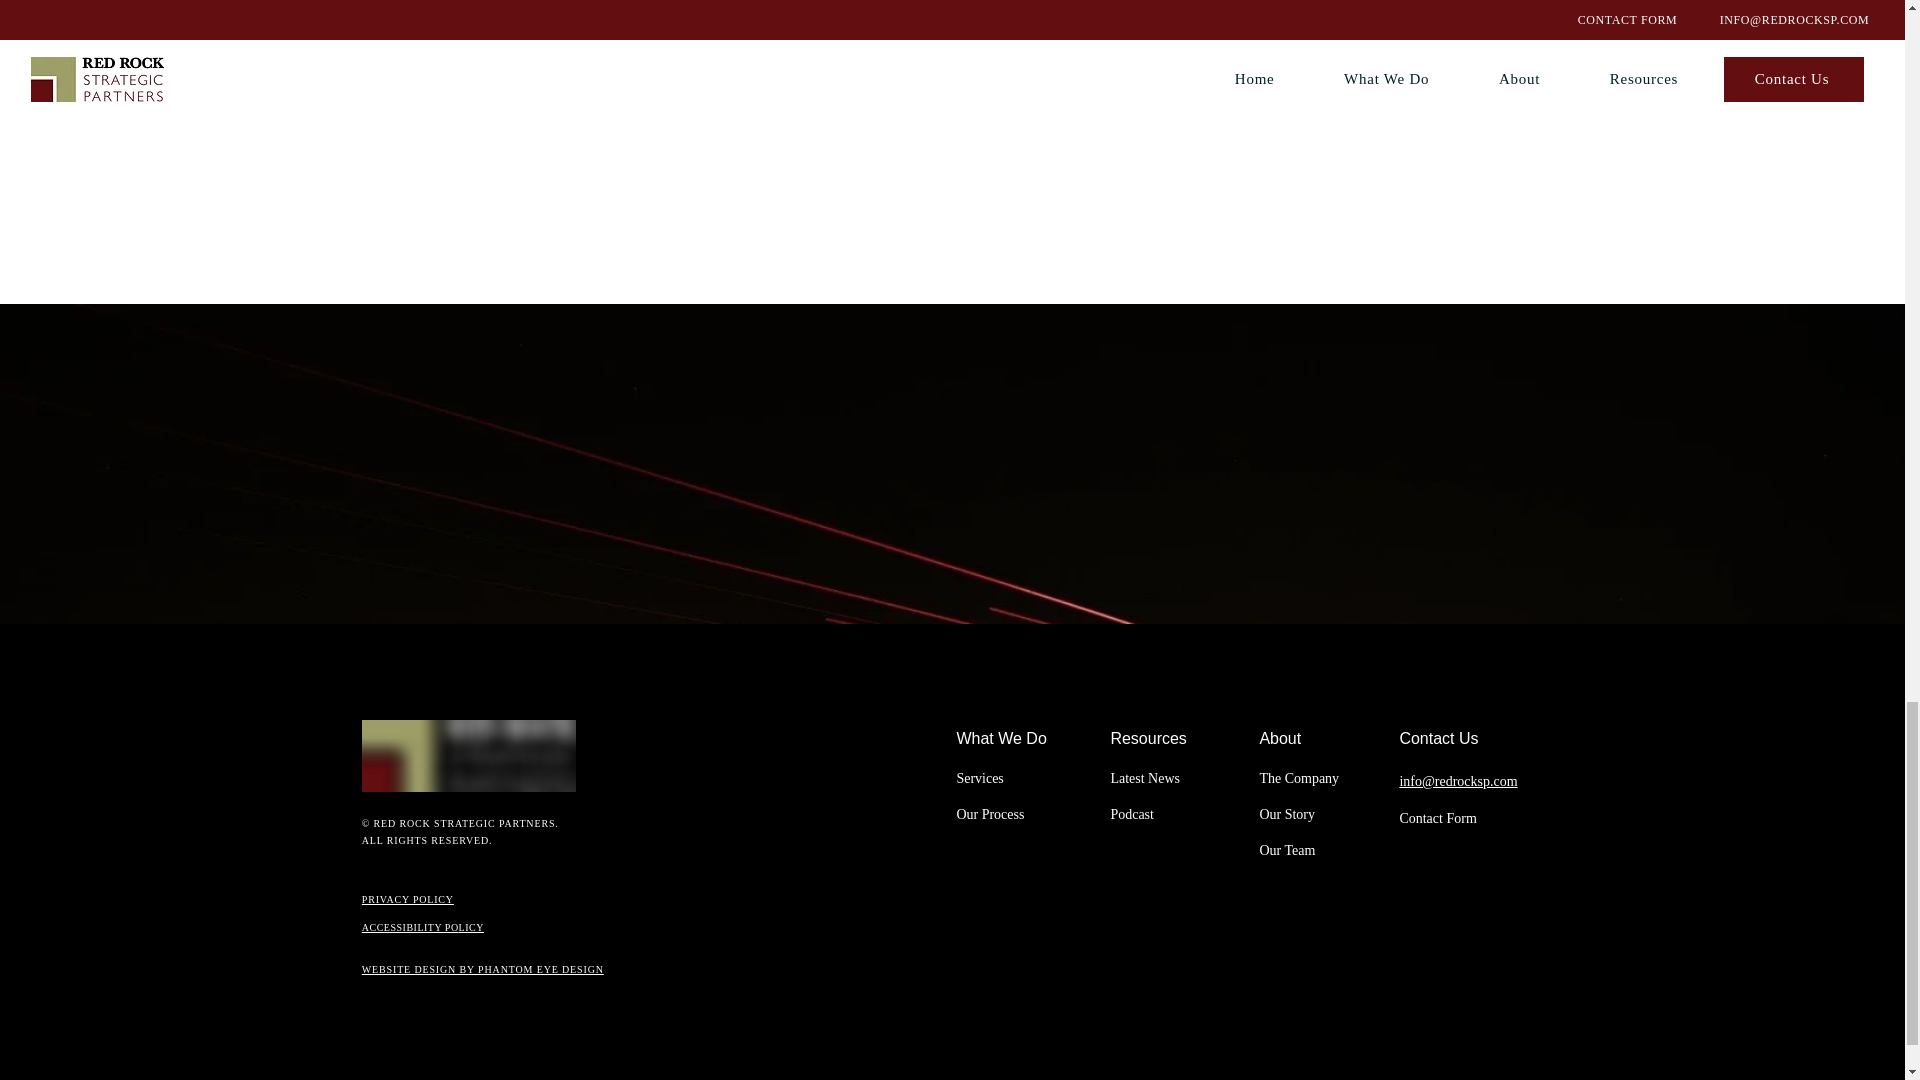 This screenshot has height=1080, width=1920. Describe the element at coordinates (422, 928) in the screenshot. I see `ACCESSIBILITY POLICY` at that location.